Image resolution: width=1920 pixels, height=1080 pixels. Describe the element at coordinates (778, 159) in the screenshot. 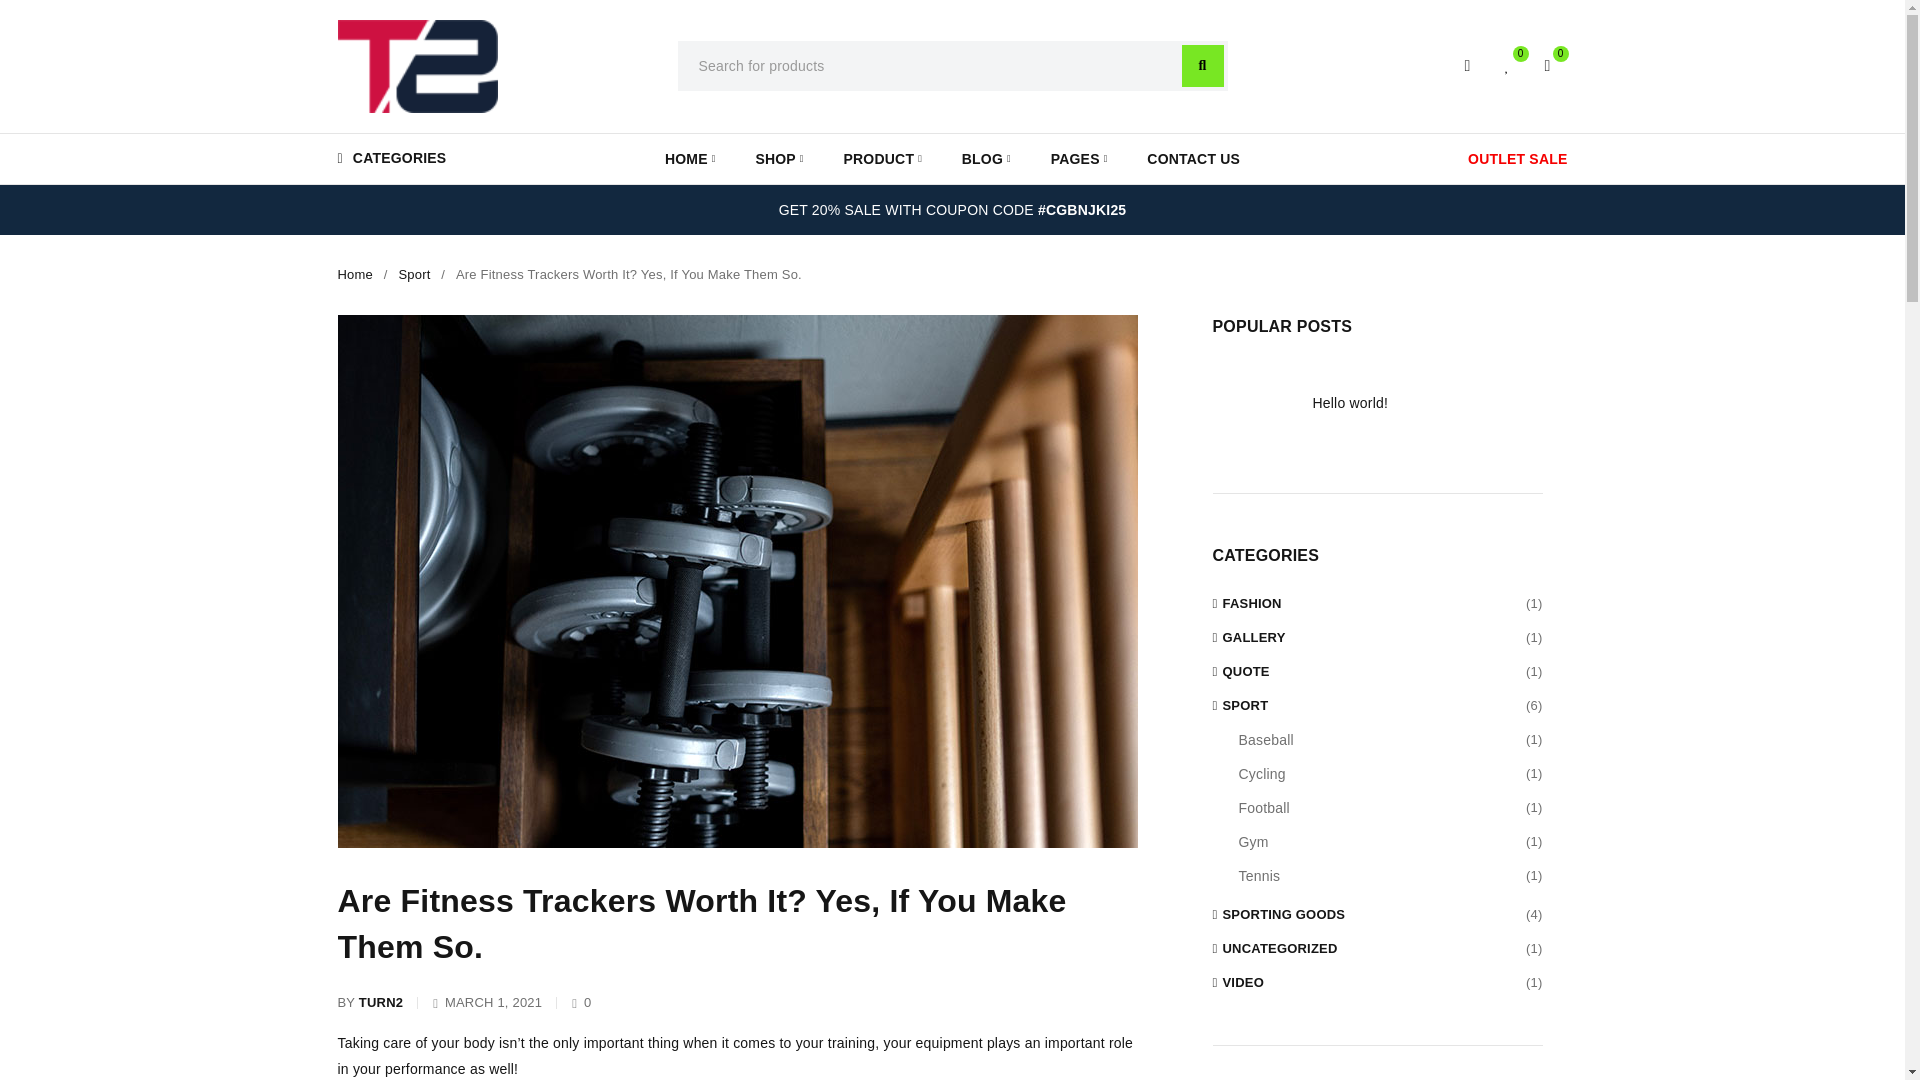

I see `SHOP` at that location.